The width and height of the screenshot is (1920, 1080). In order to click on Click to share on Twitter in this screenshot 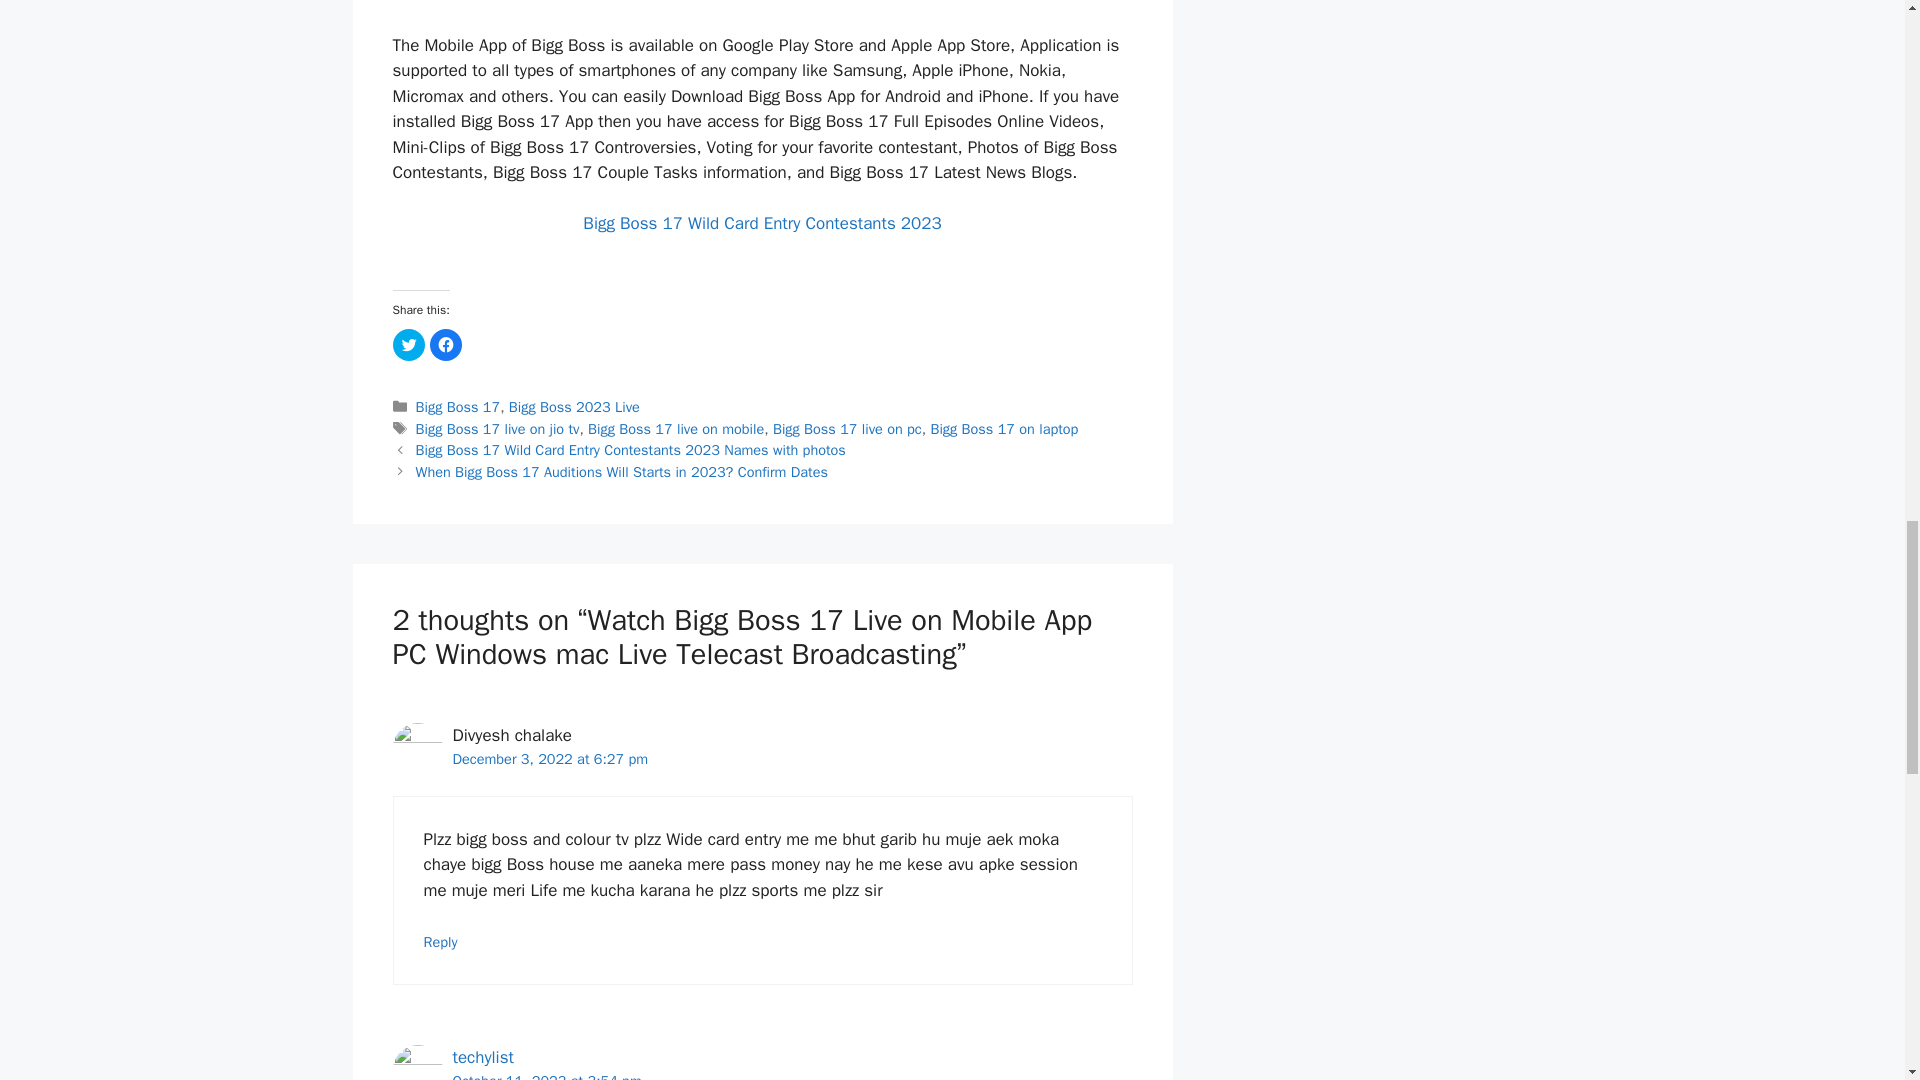, I will do `click(408, 344)`.